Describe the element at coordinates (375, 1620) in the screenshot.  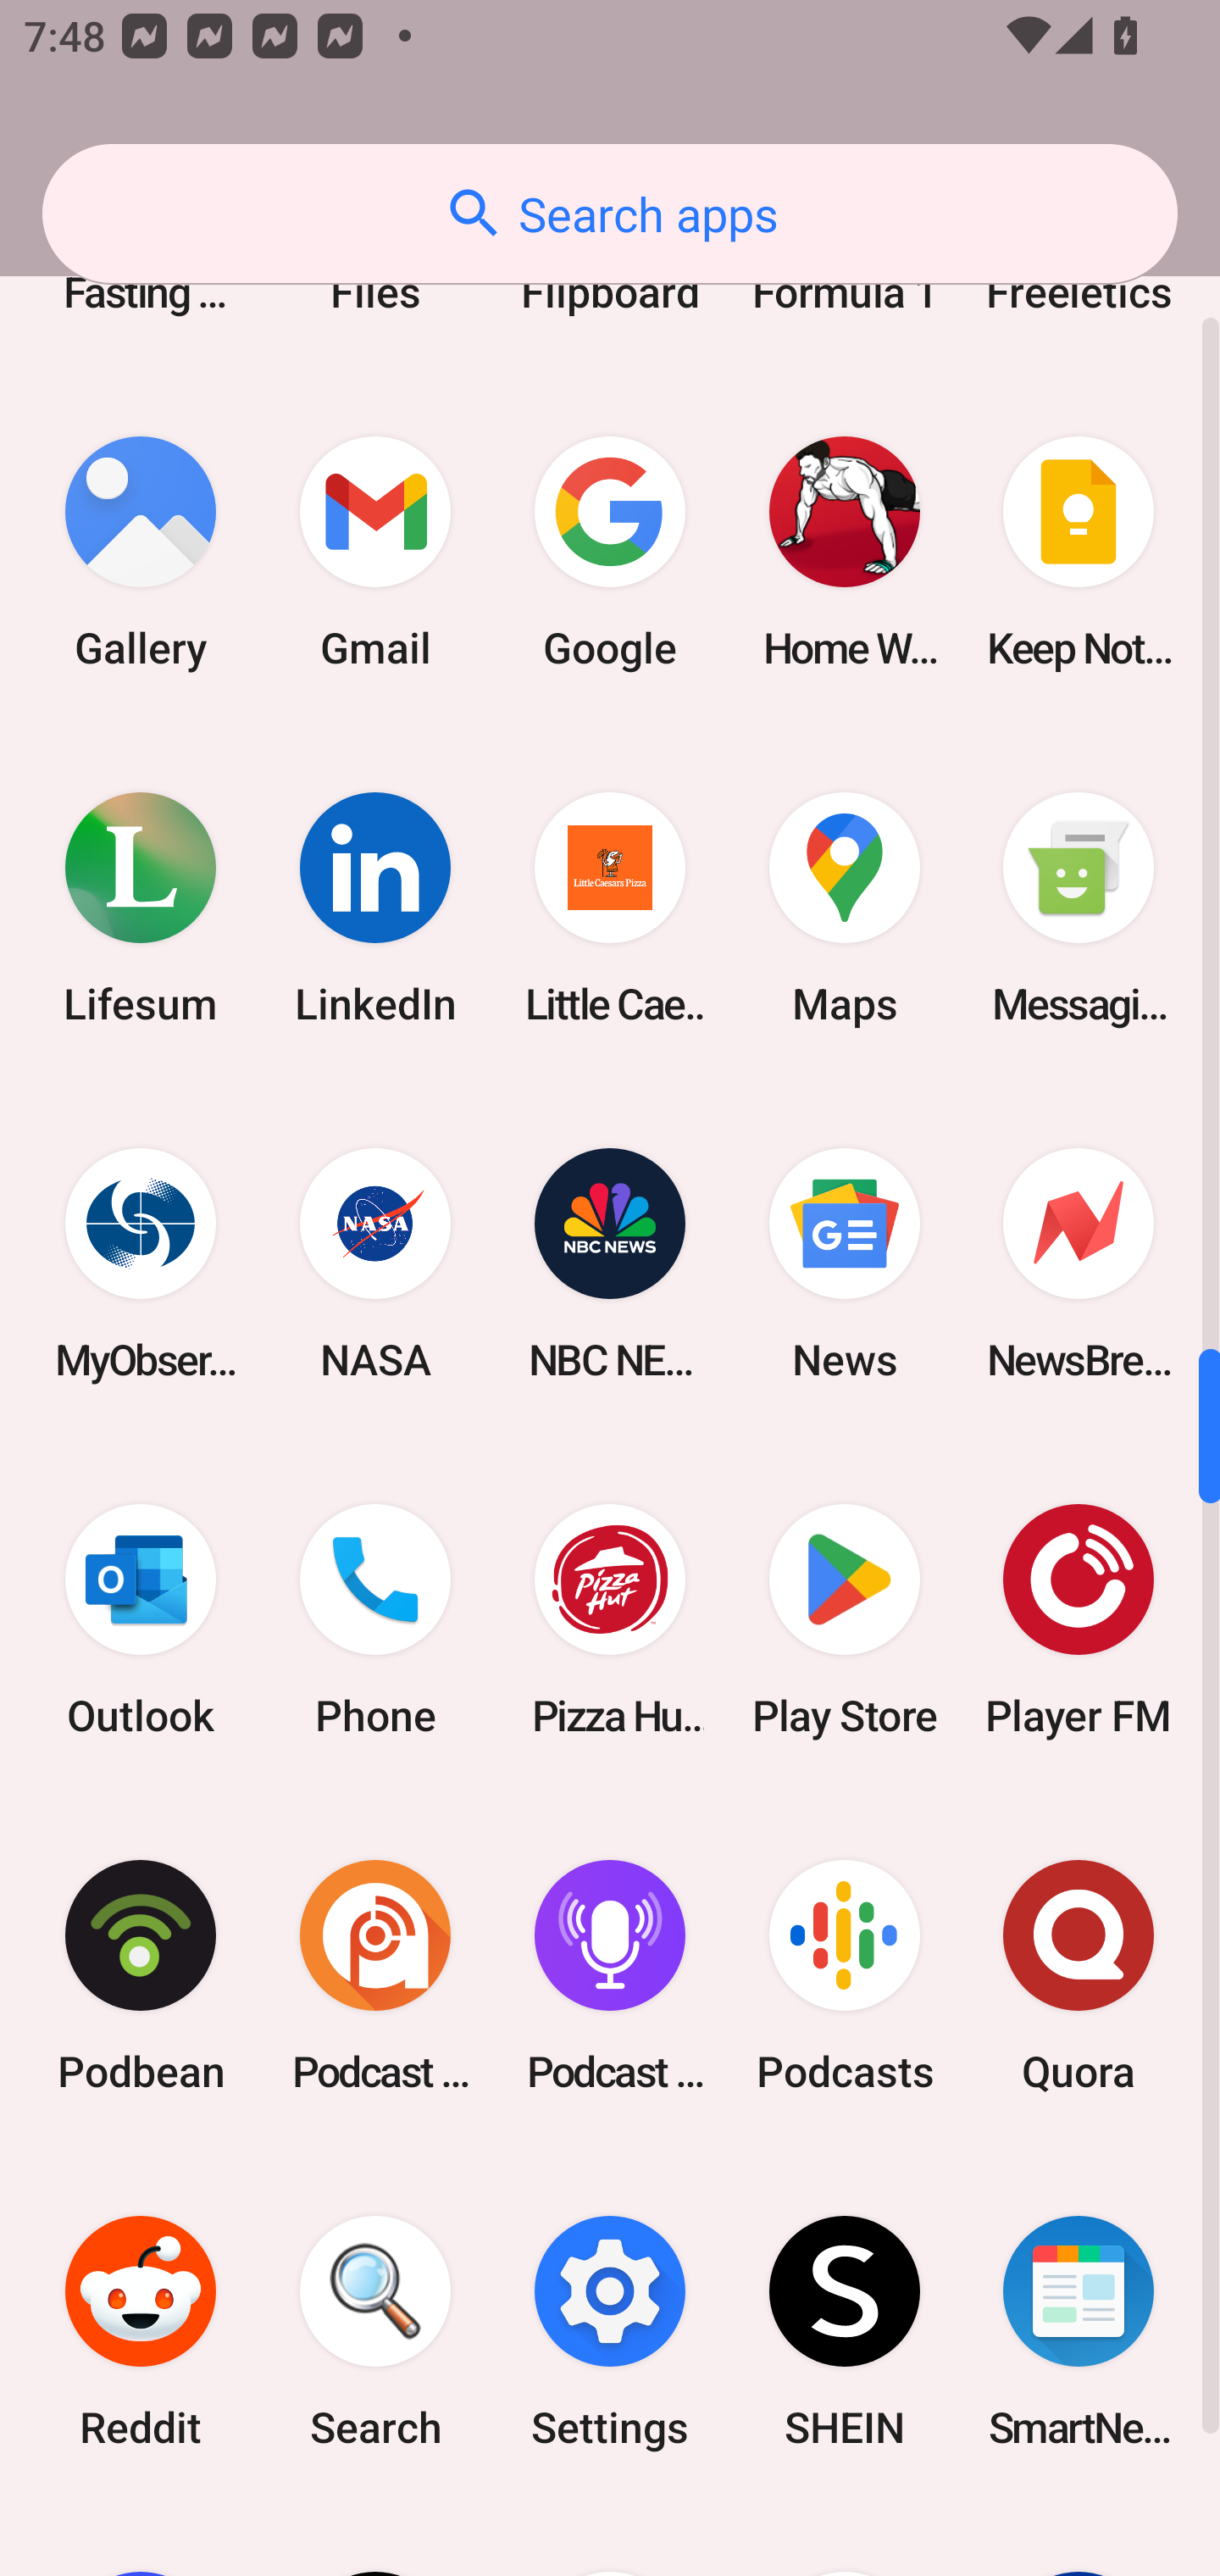
I see `Phone` at that location.